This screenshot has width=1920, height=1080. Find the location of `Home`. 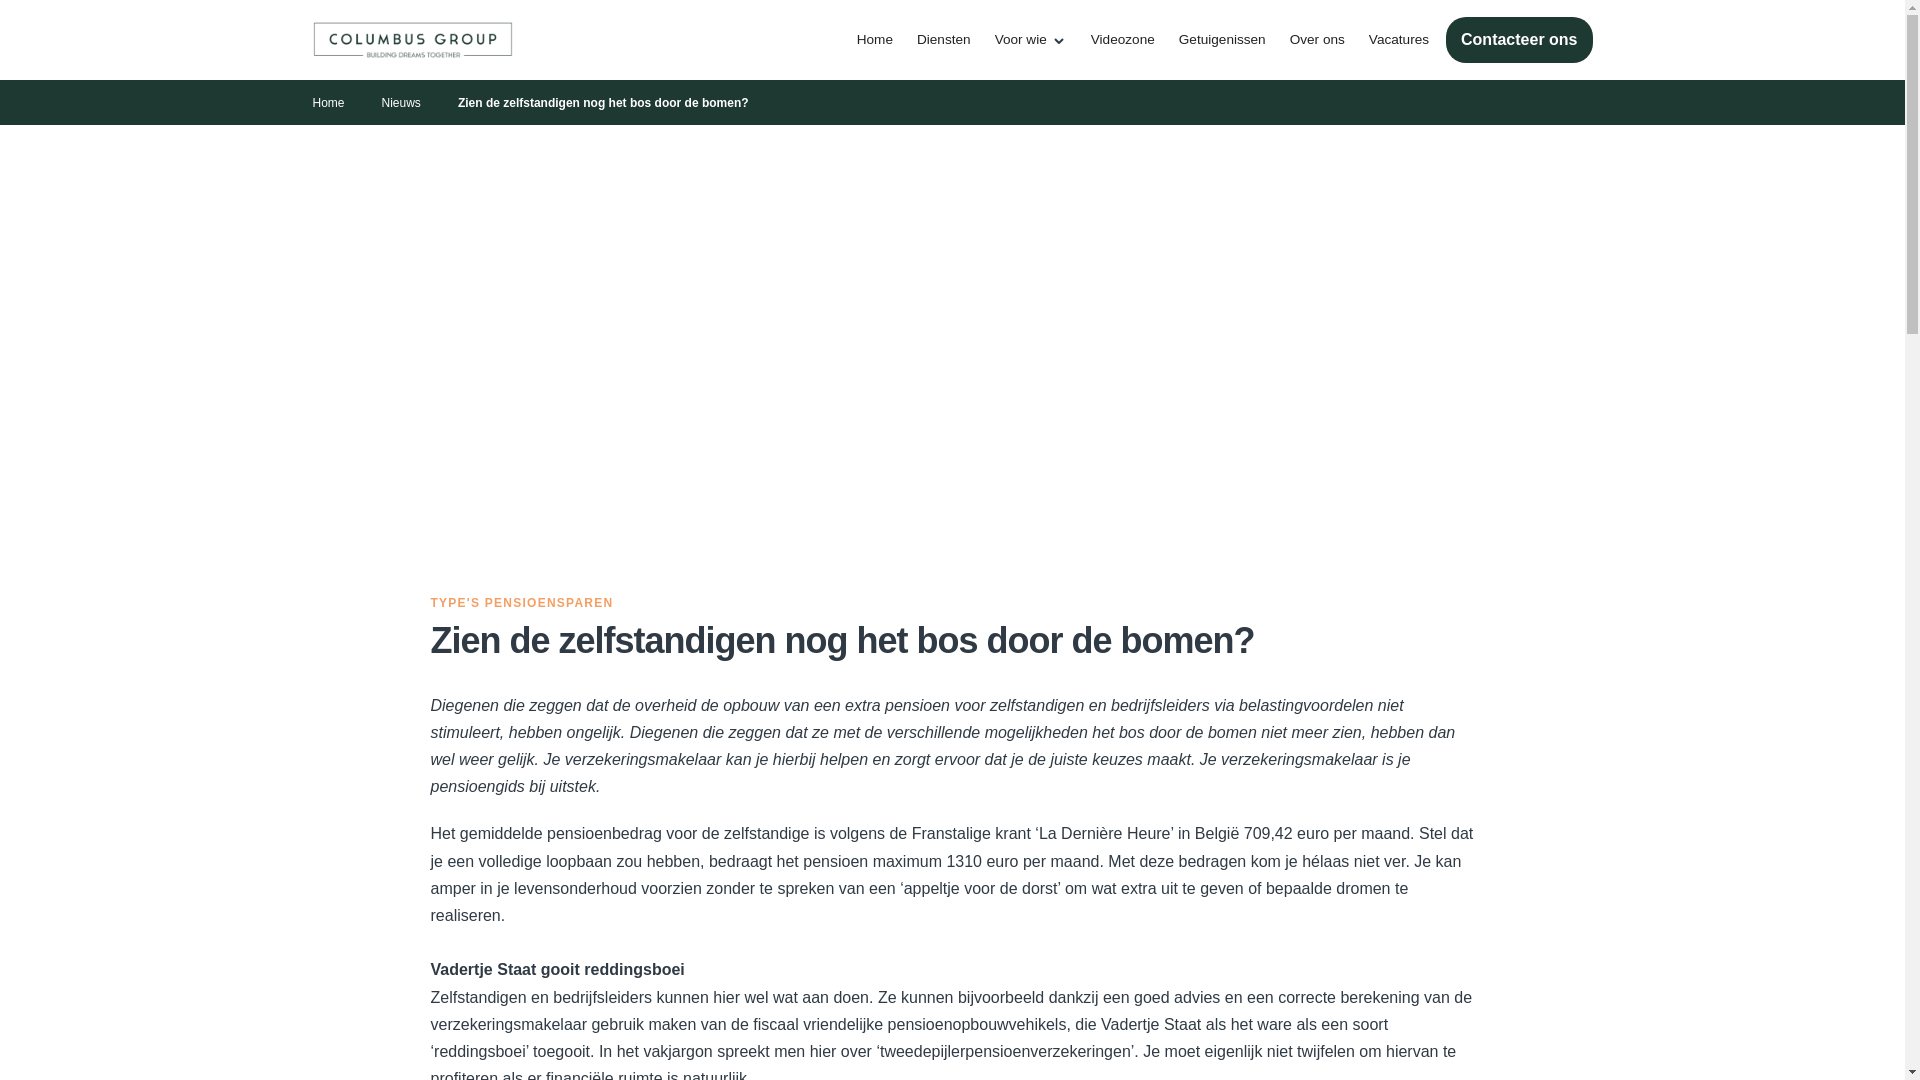

Home is located at coordinates (328, 104).